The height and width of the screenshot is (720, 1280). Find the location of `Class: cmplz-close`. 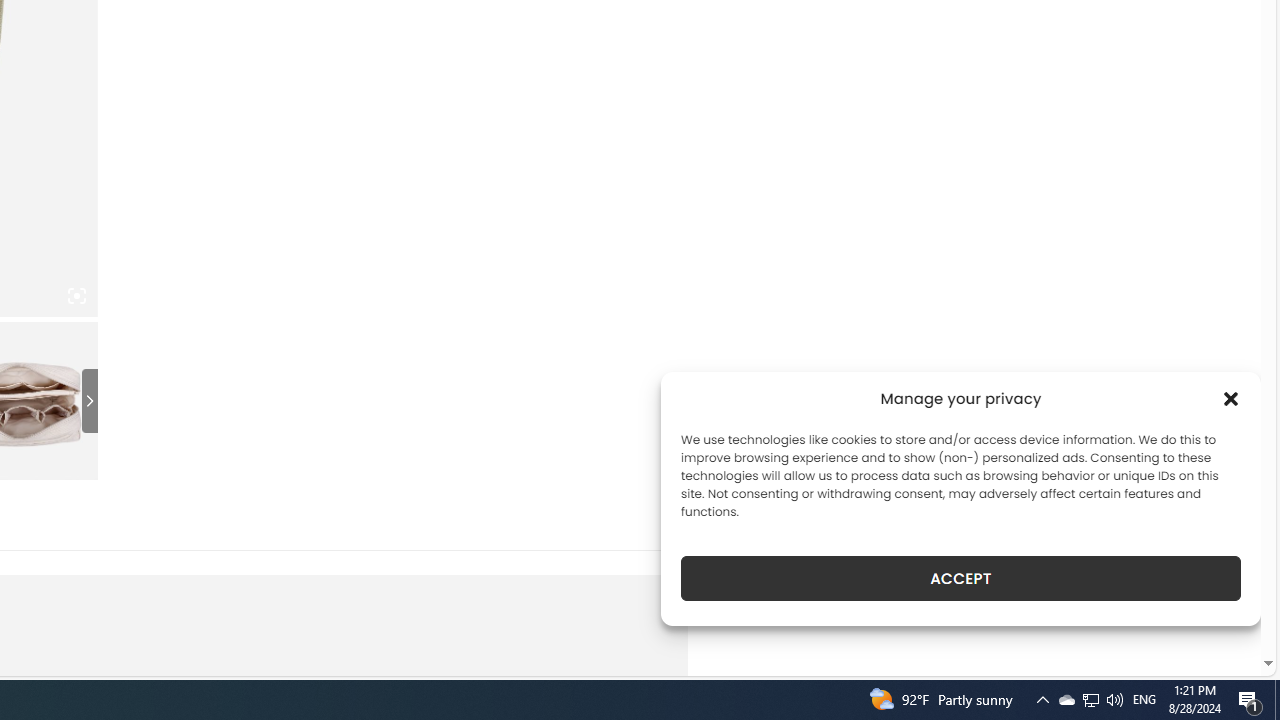

Class: cmplz-close is located at coordinates (1231, 398).